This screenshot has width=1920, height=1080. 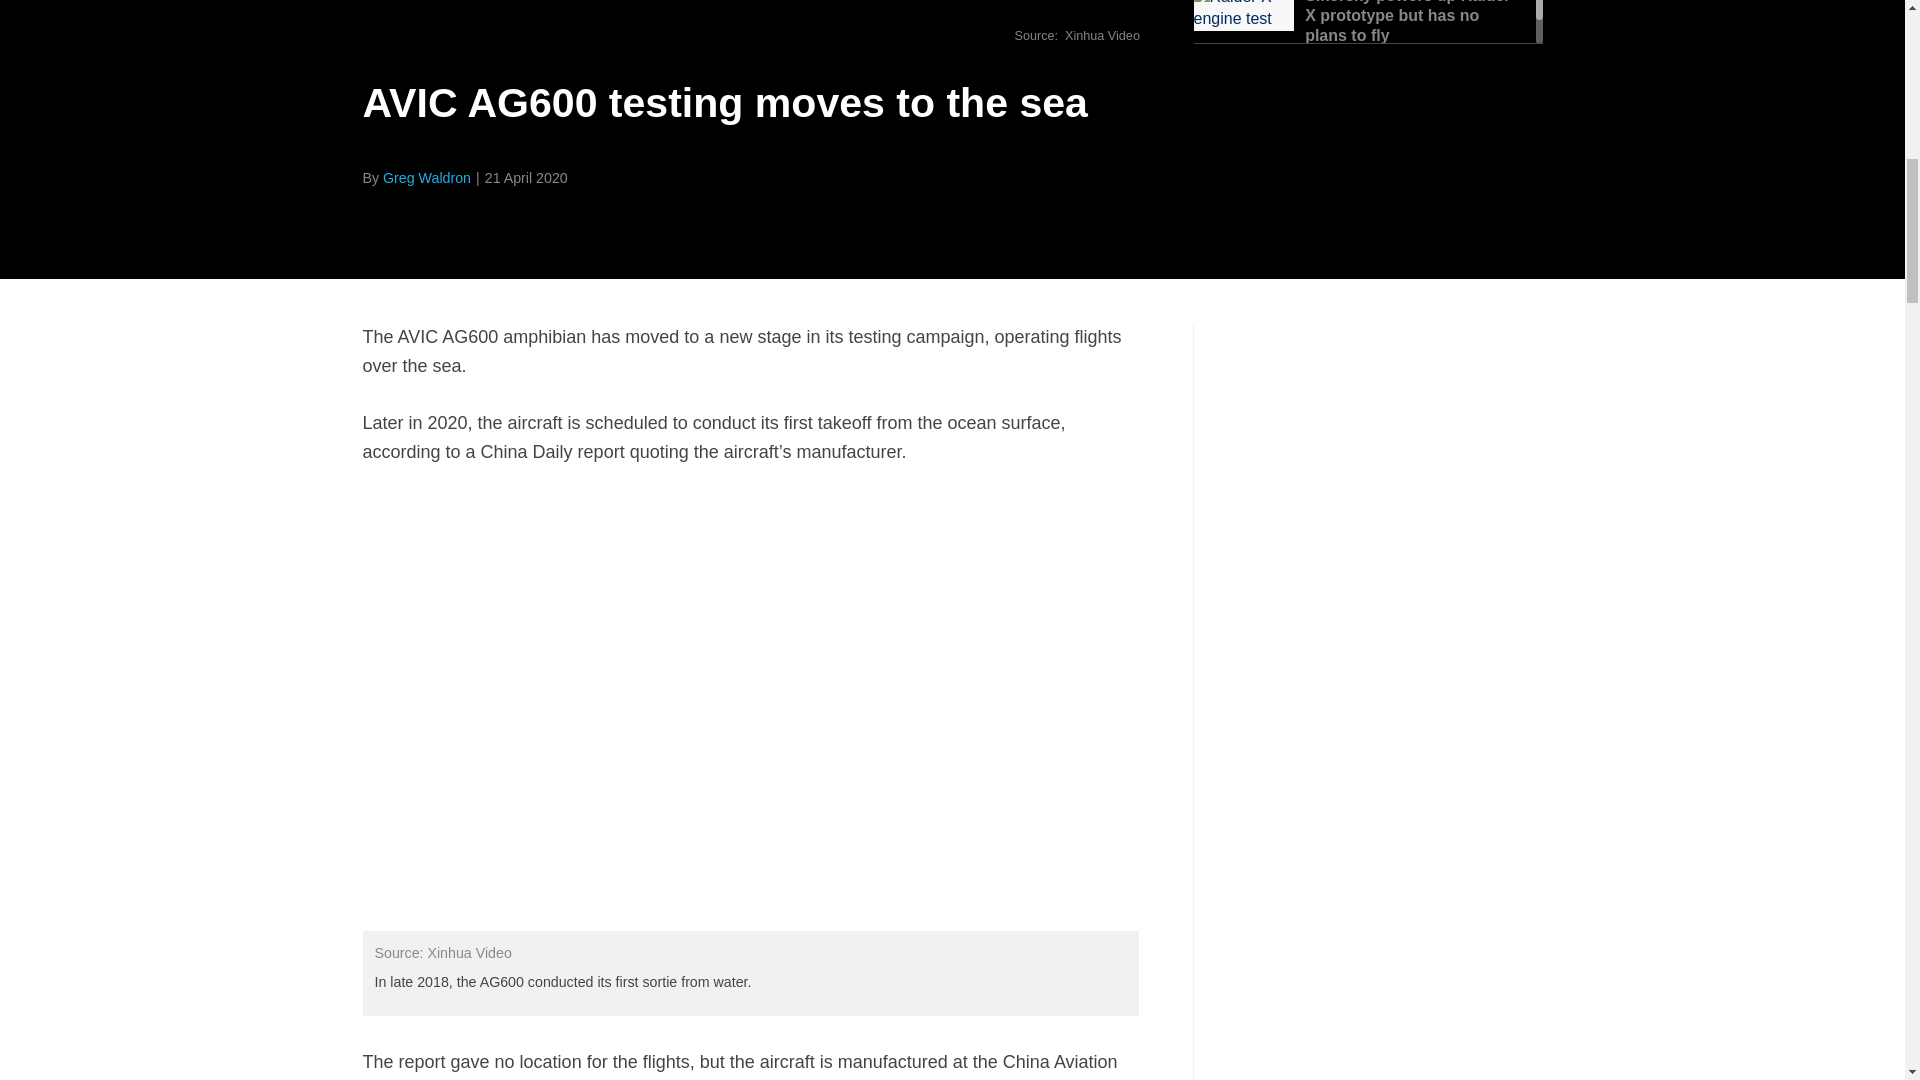 I want to click on Email this article, so click(x=510, y=224).